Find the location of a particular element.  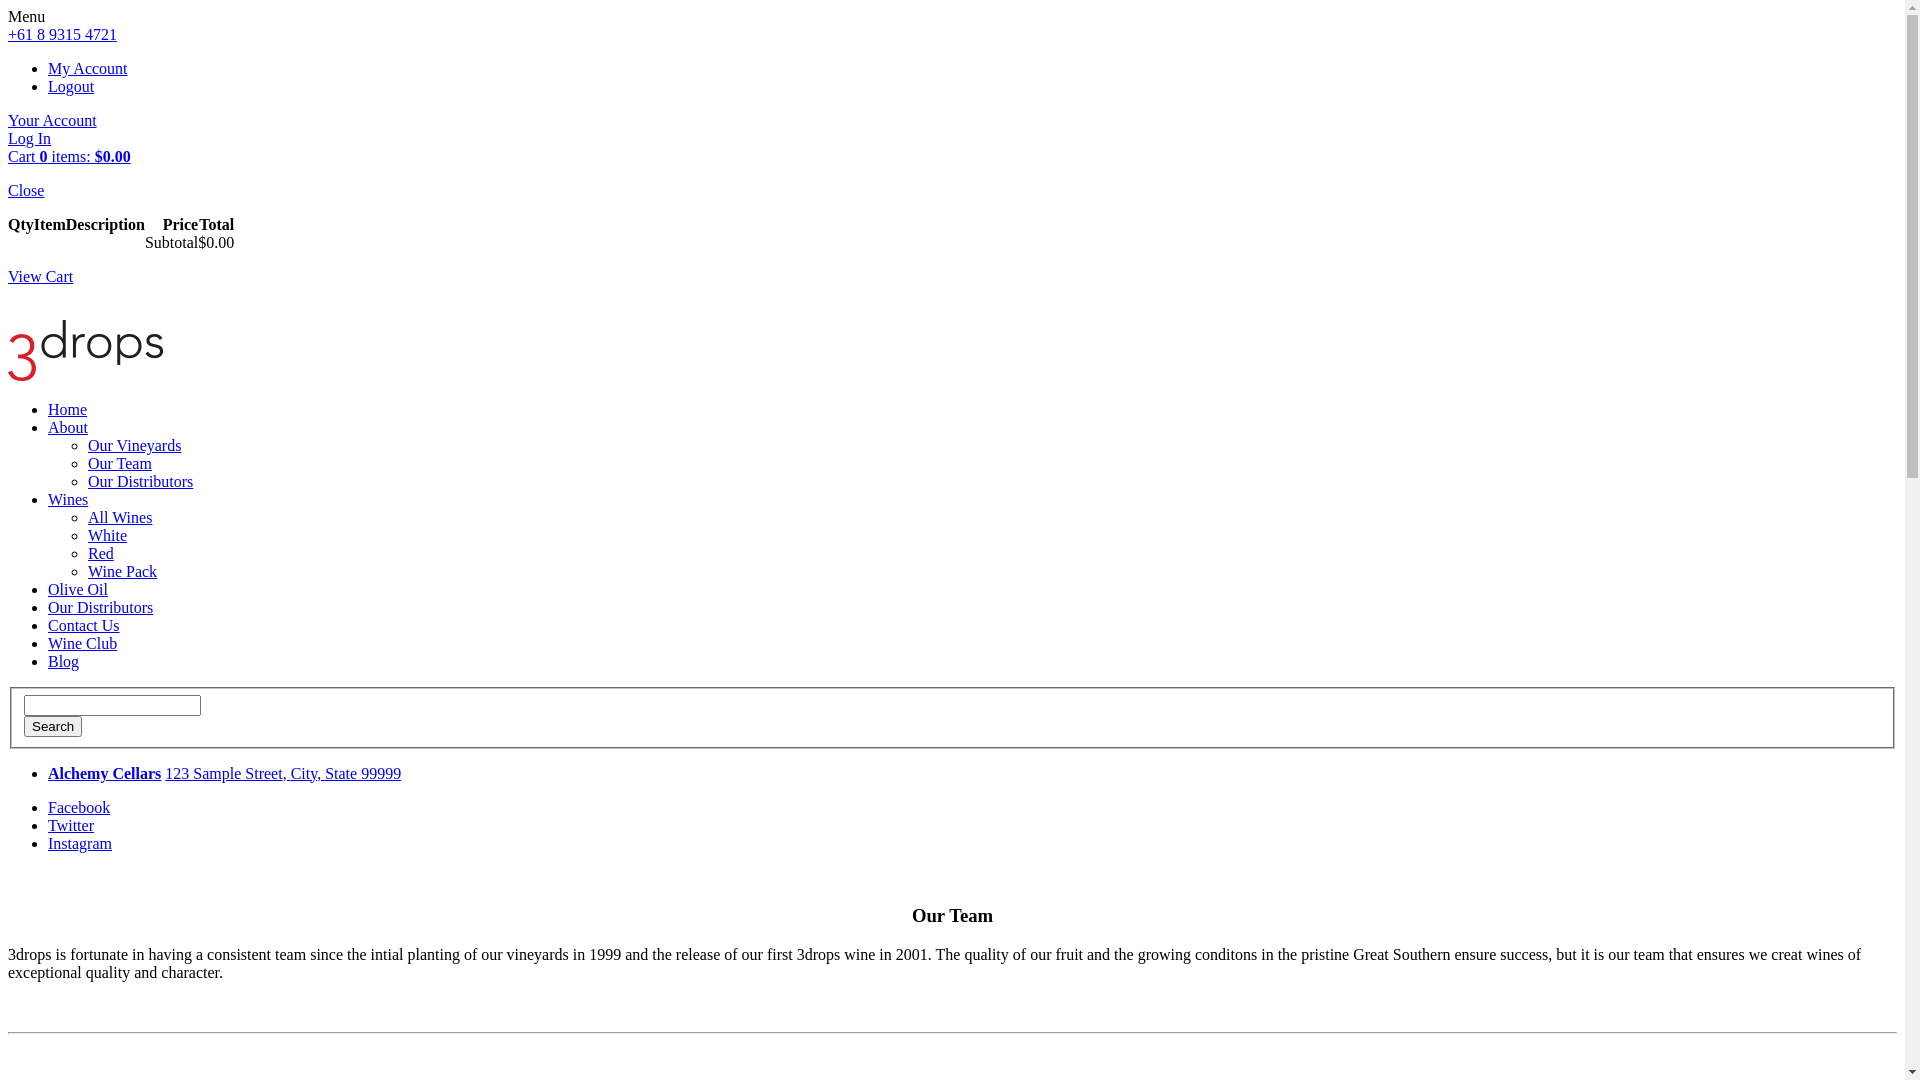

Our Vineyards is located at coordinates (134, 446).